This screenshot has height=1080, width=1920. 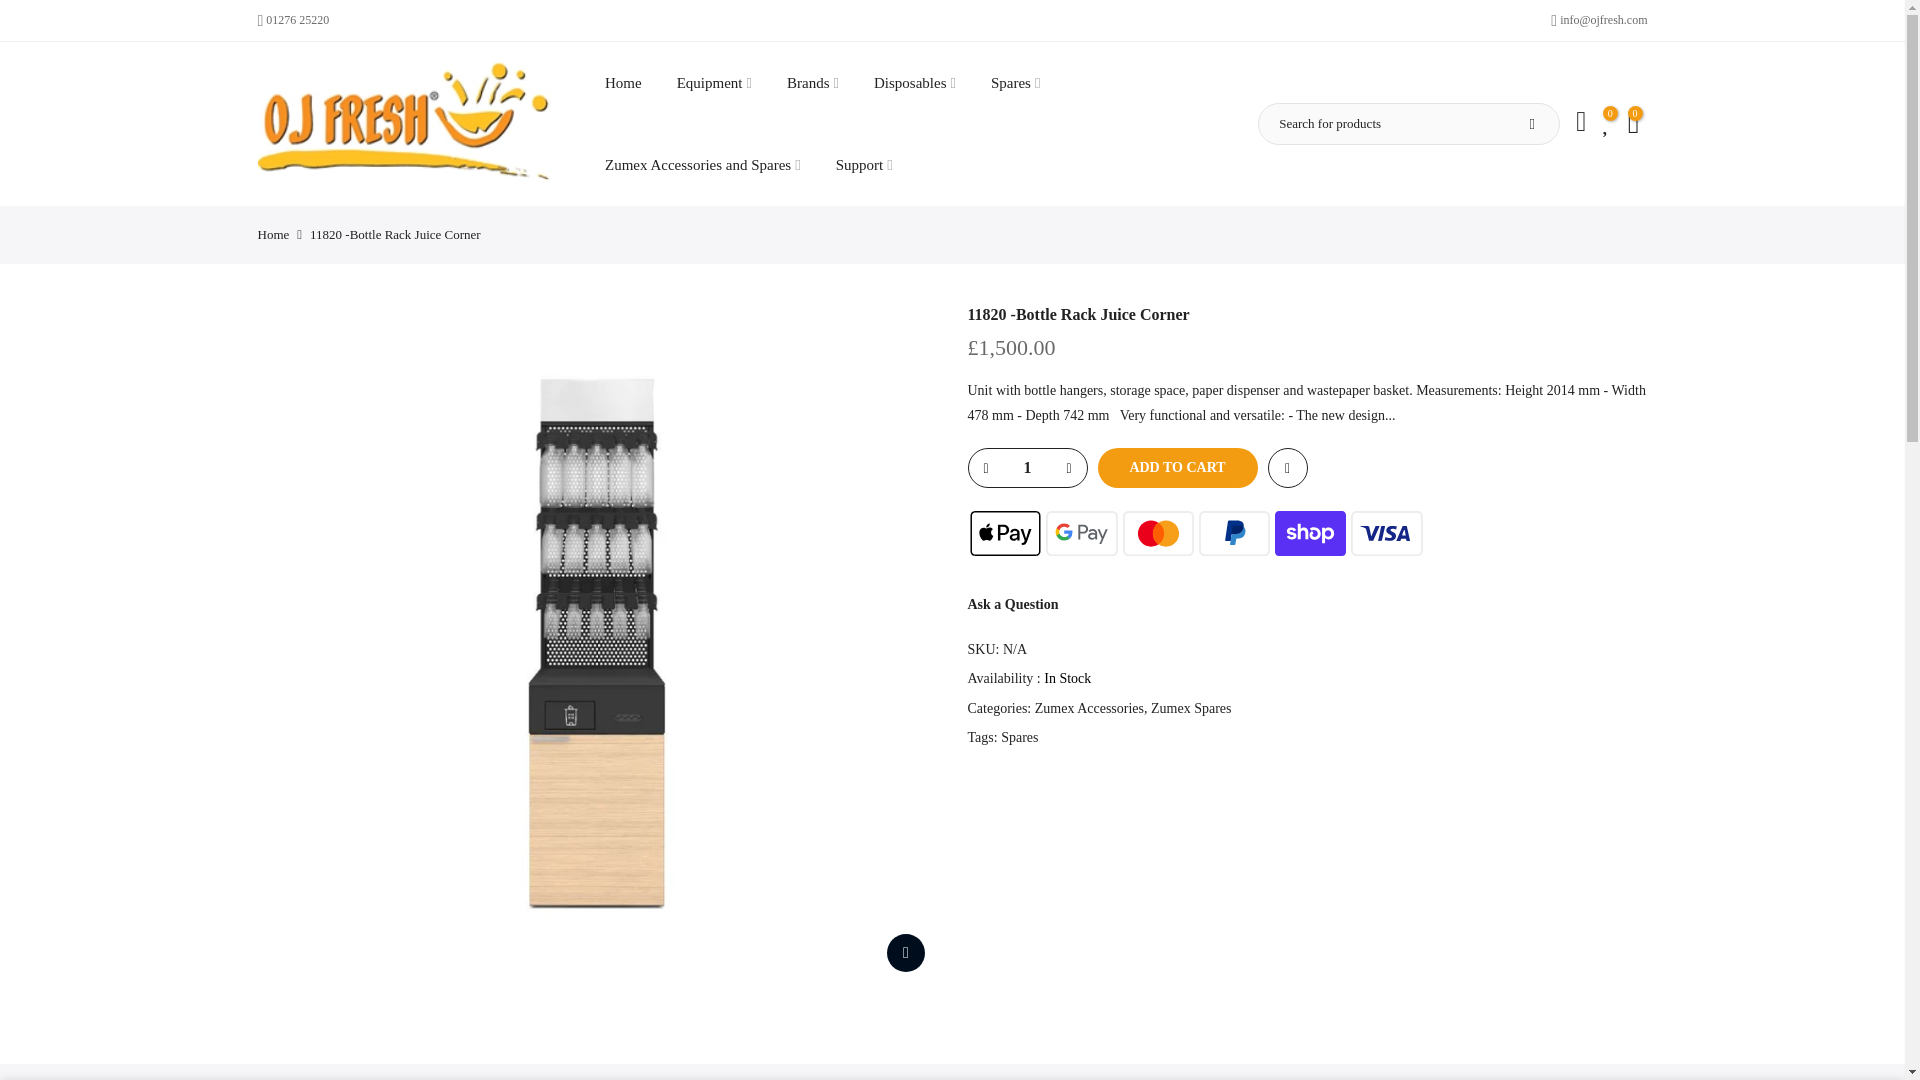 What do you see at coordinates (864, 165) in the screenshot?
I see `Support` at bounding box center [864, 165].